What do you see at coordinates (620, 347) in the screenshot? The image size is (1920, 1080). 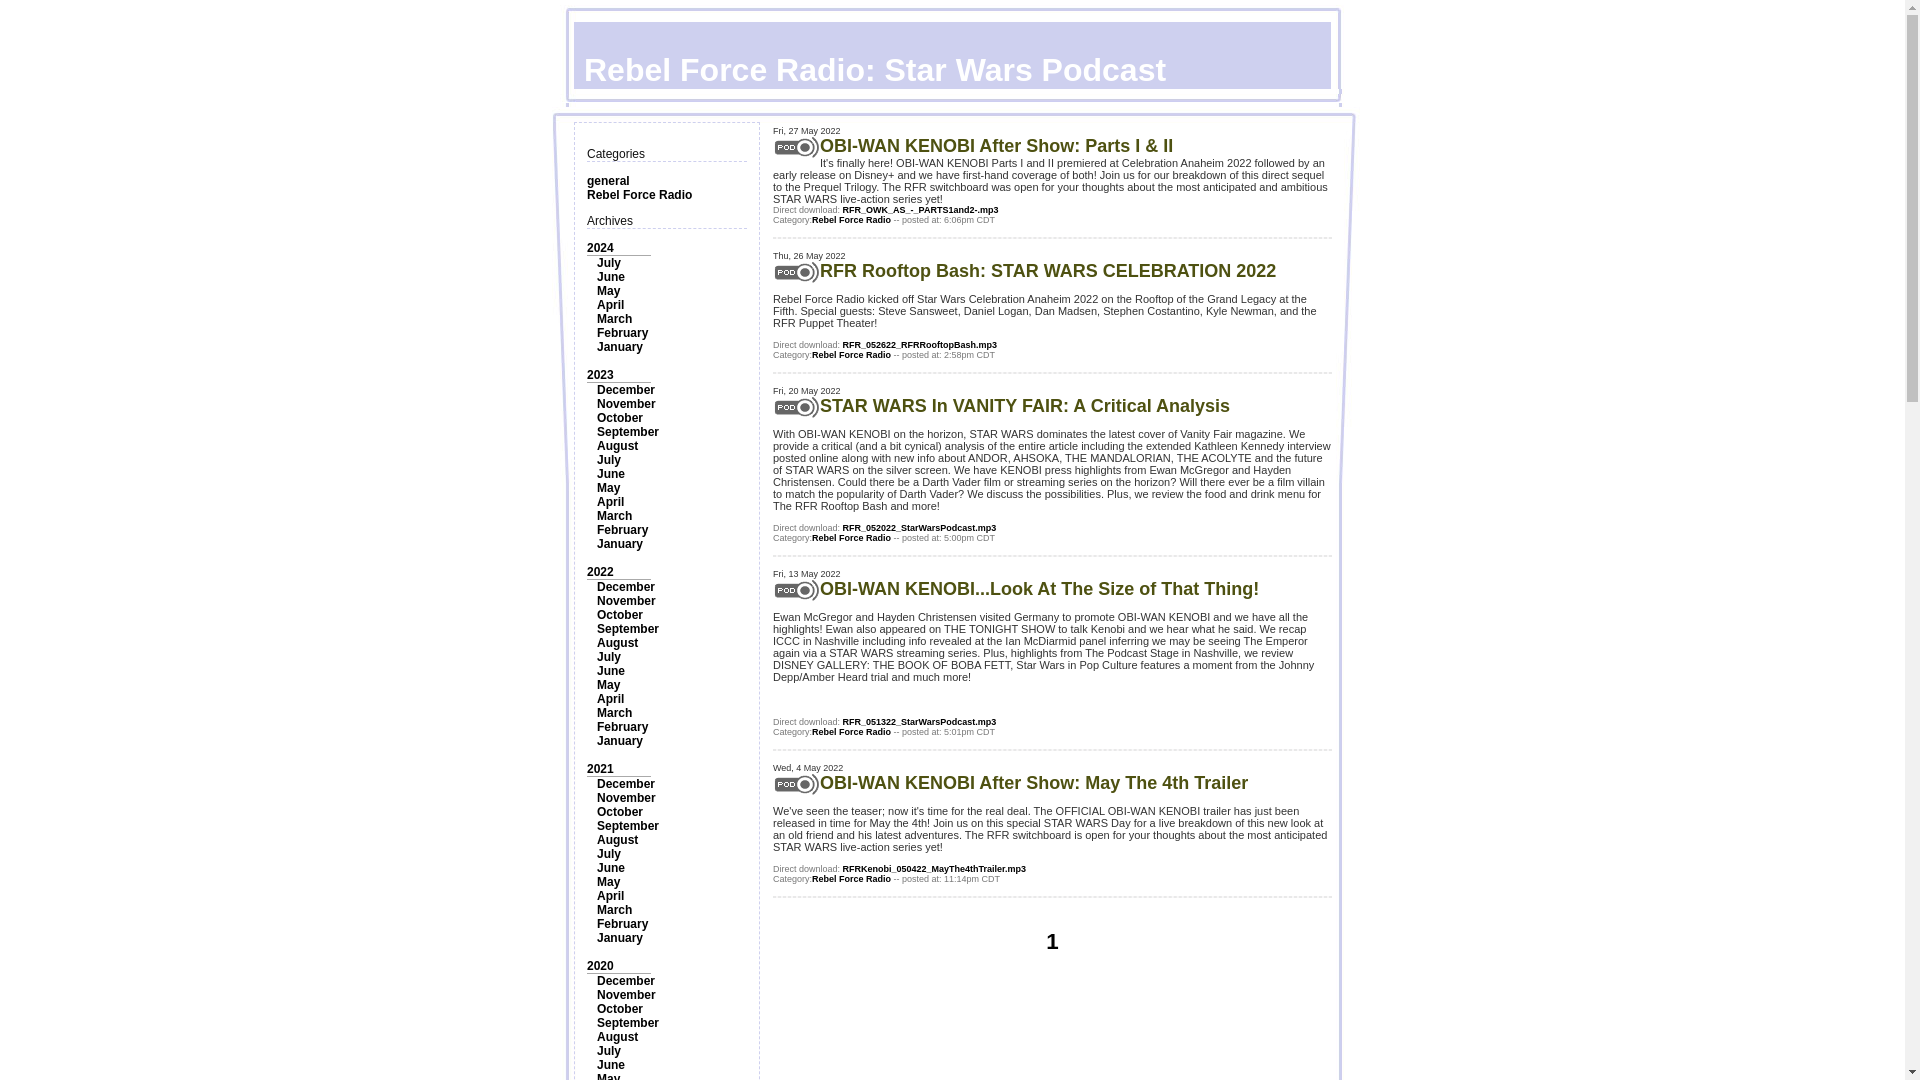 I see `January` at bounding box center [620, 347].